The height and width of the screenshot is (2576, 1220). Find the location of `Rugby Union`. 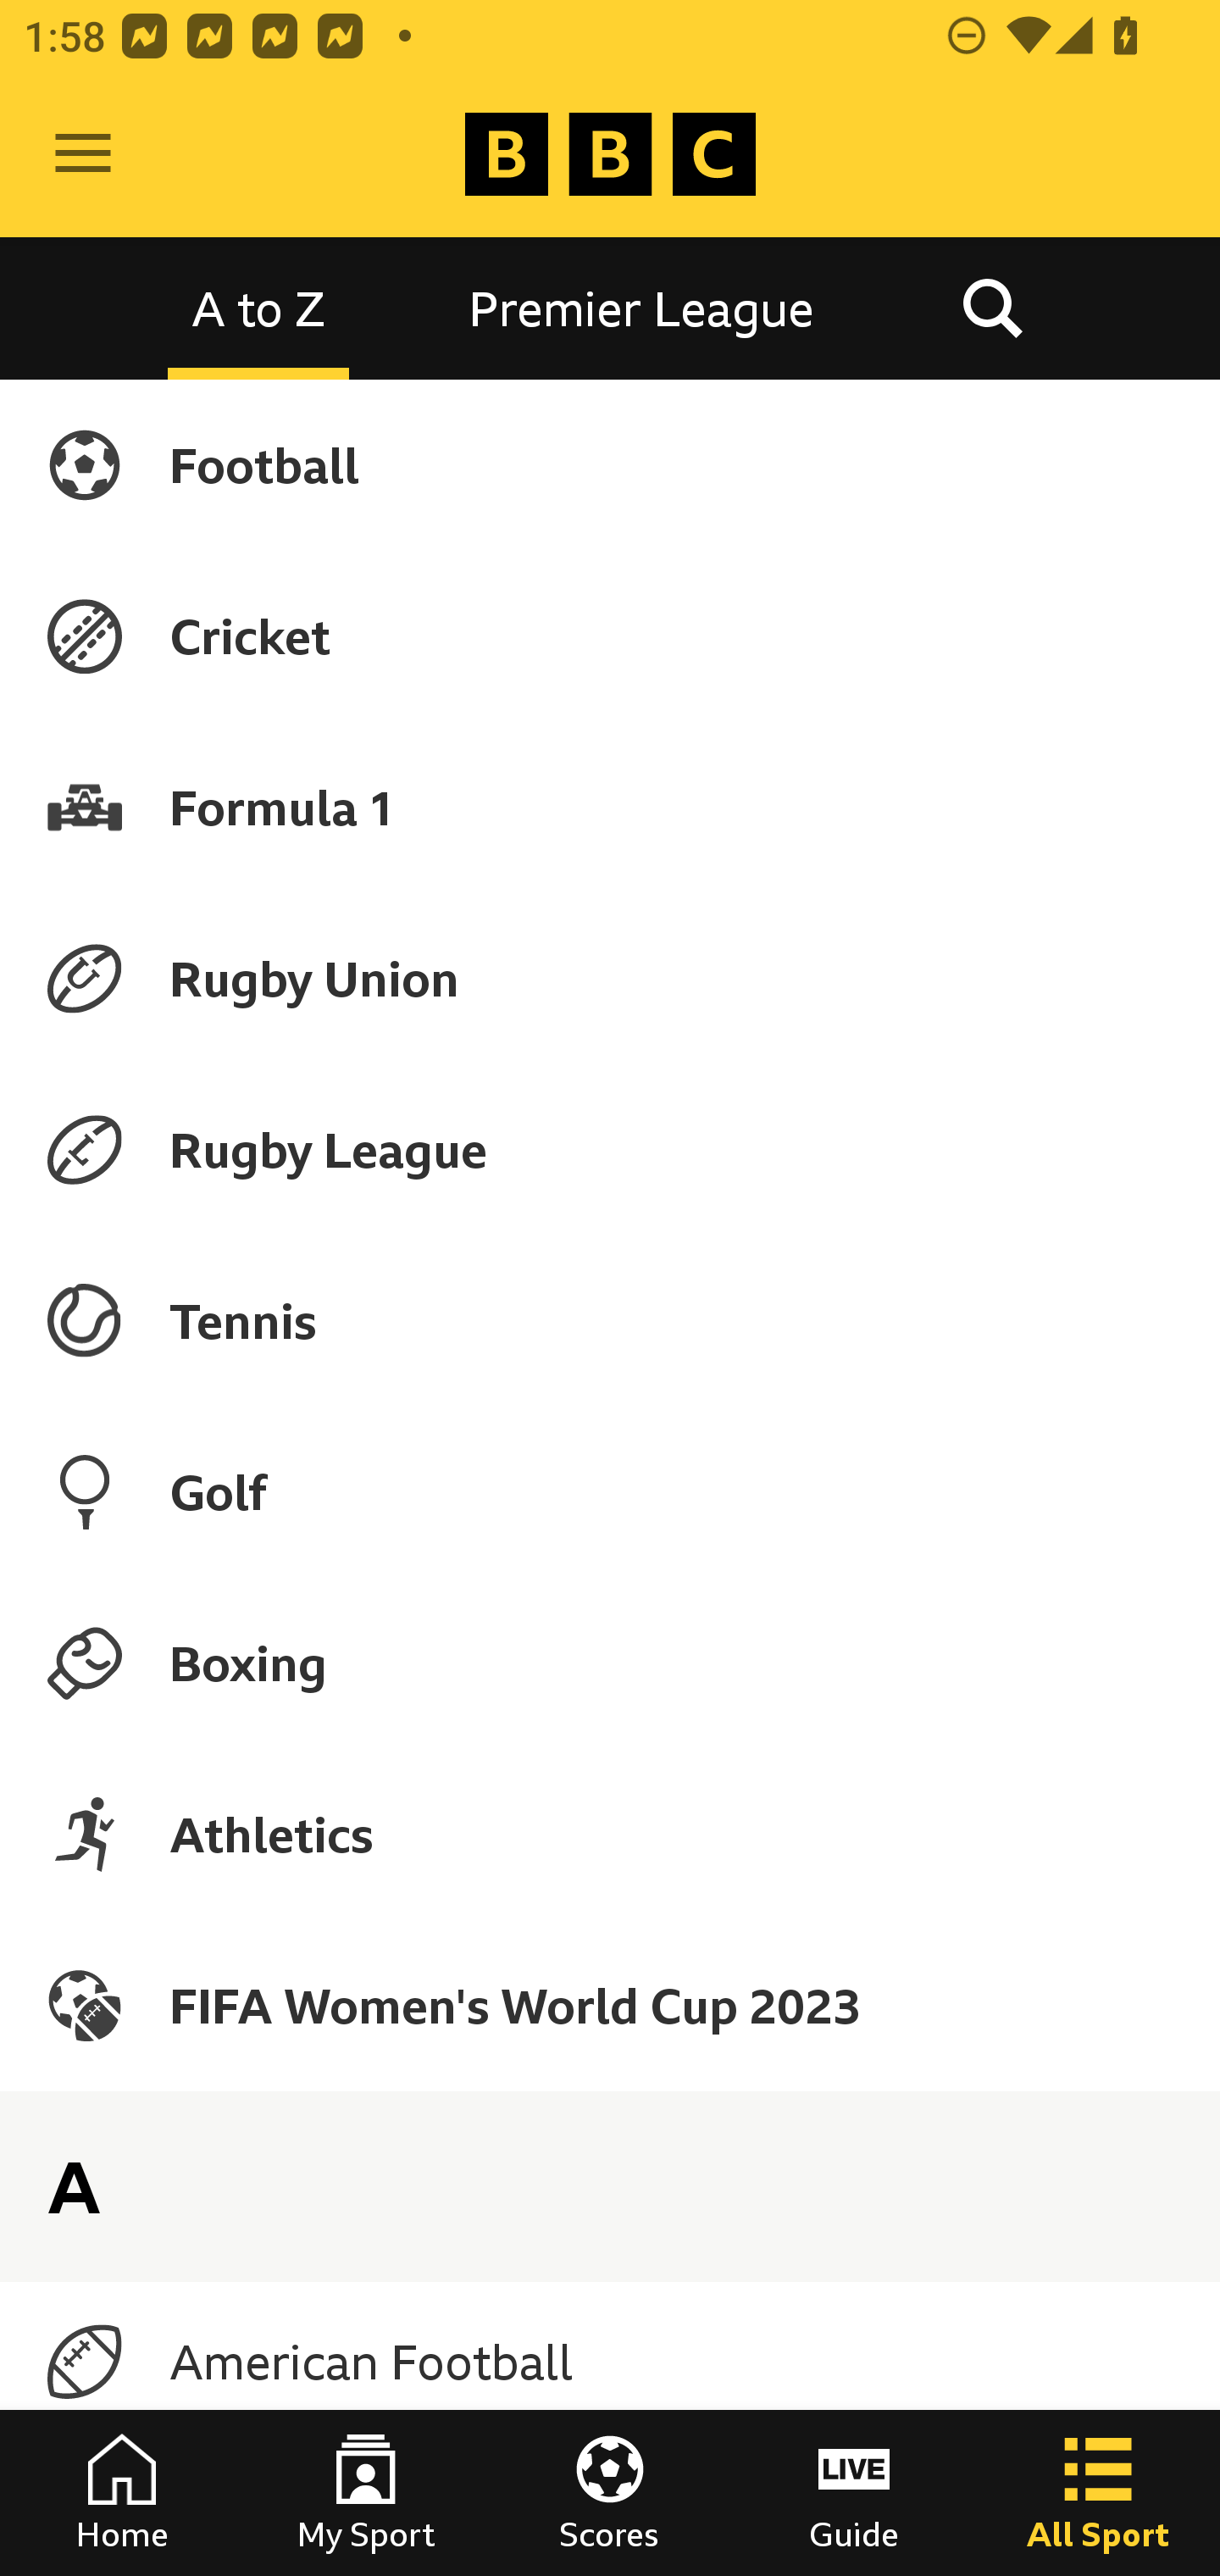

Rugby Union is located at coordinates (610, 978).